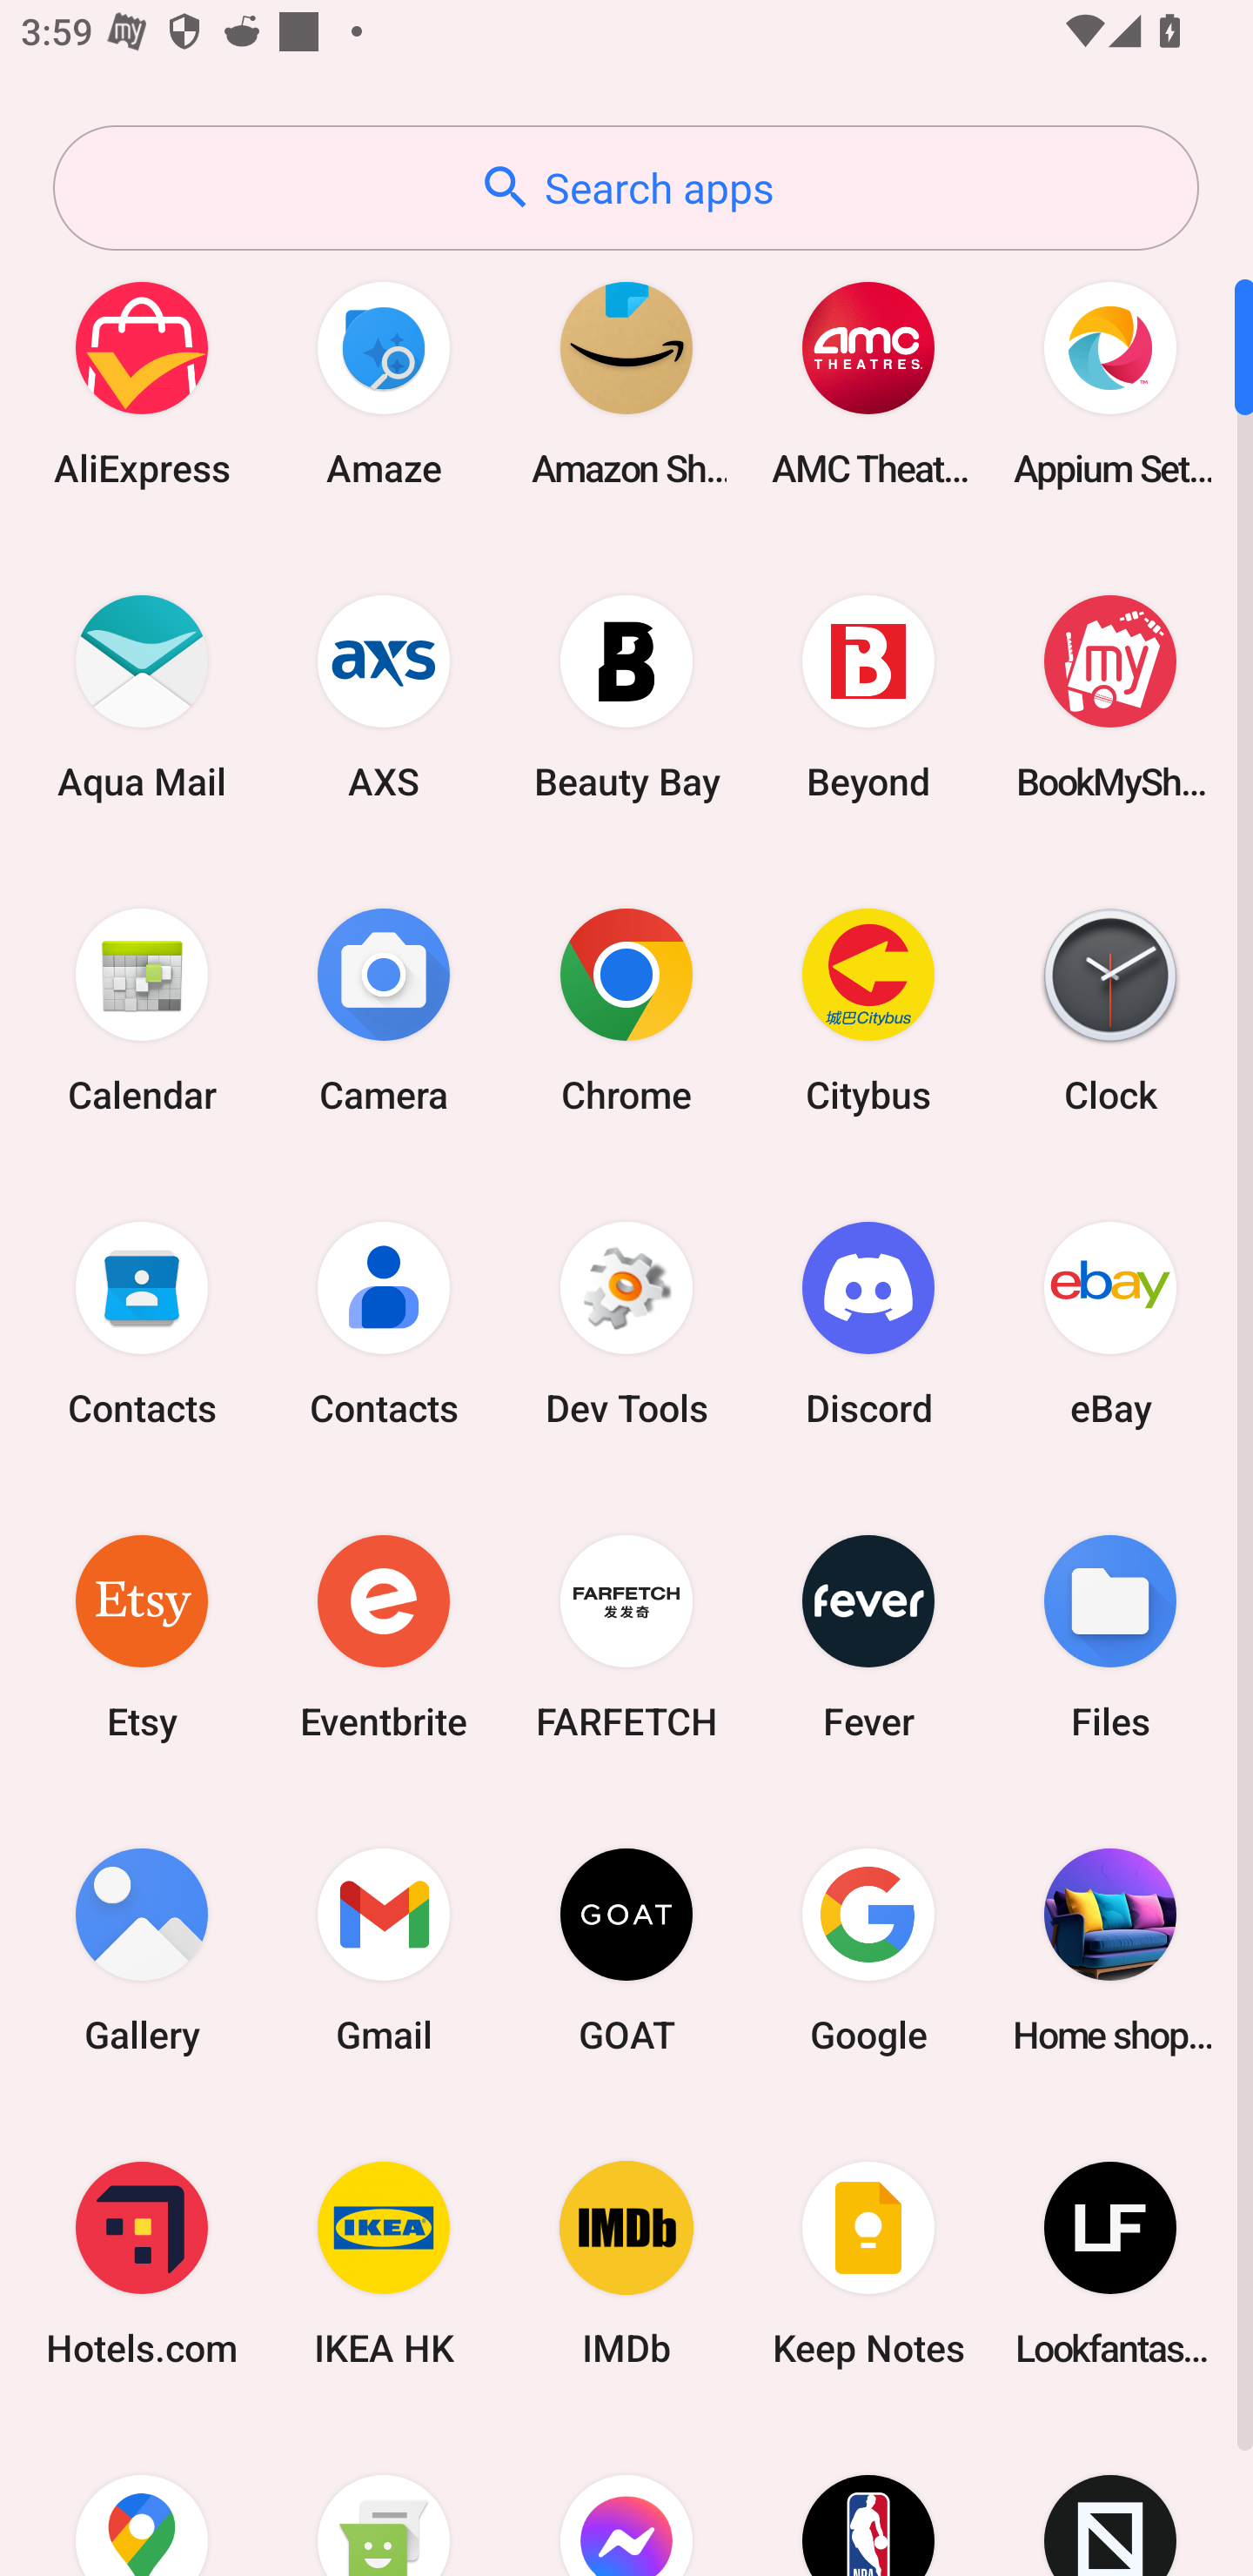  Describe the element at coordinates (626, 1323) in the screenshot. I see `Dev Tools` at that location.